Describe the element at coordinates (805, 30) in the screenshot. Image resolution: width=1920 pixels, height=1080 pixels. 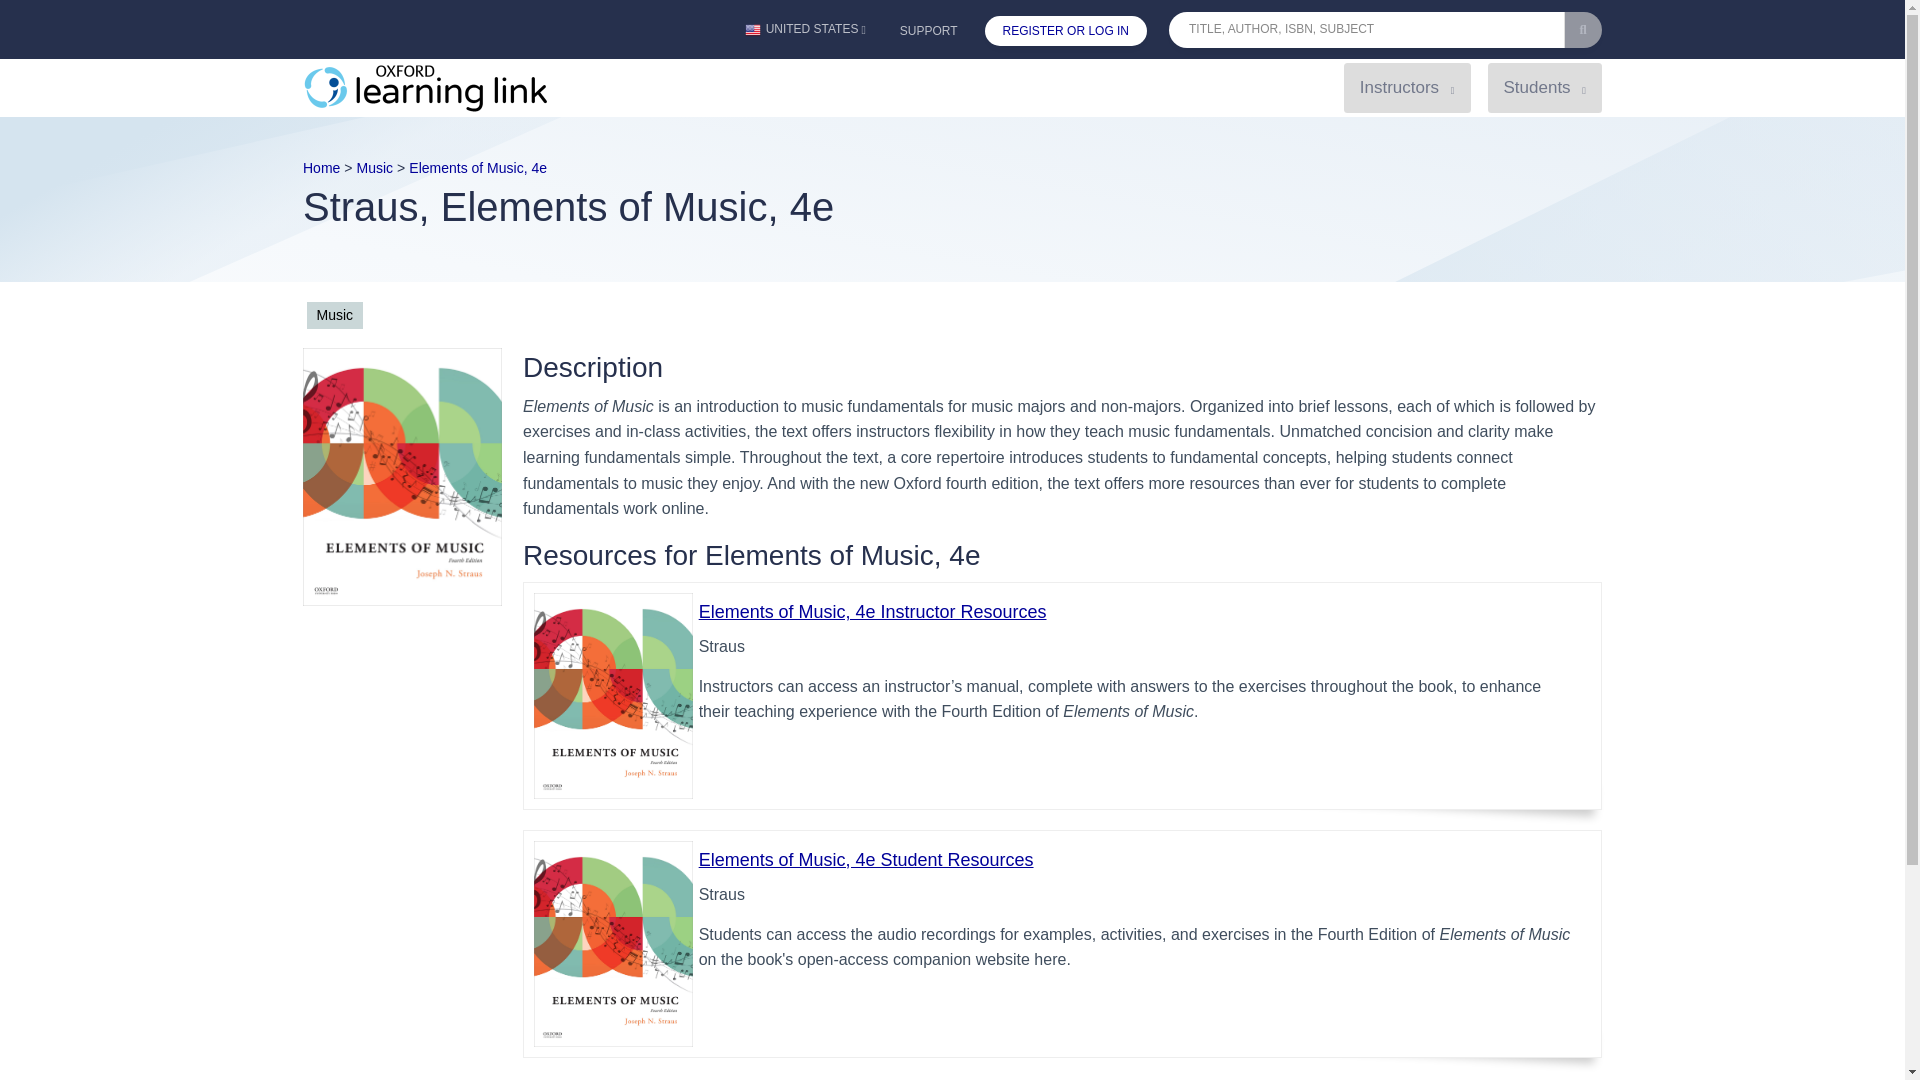
I see `UNITED STATES` at that location.